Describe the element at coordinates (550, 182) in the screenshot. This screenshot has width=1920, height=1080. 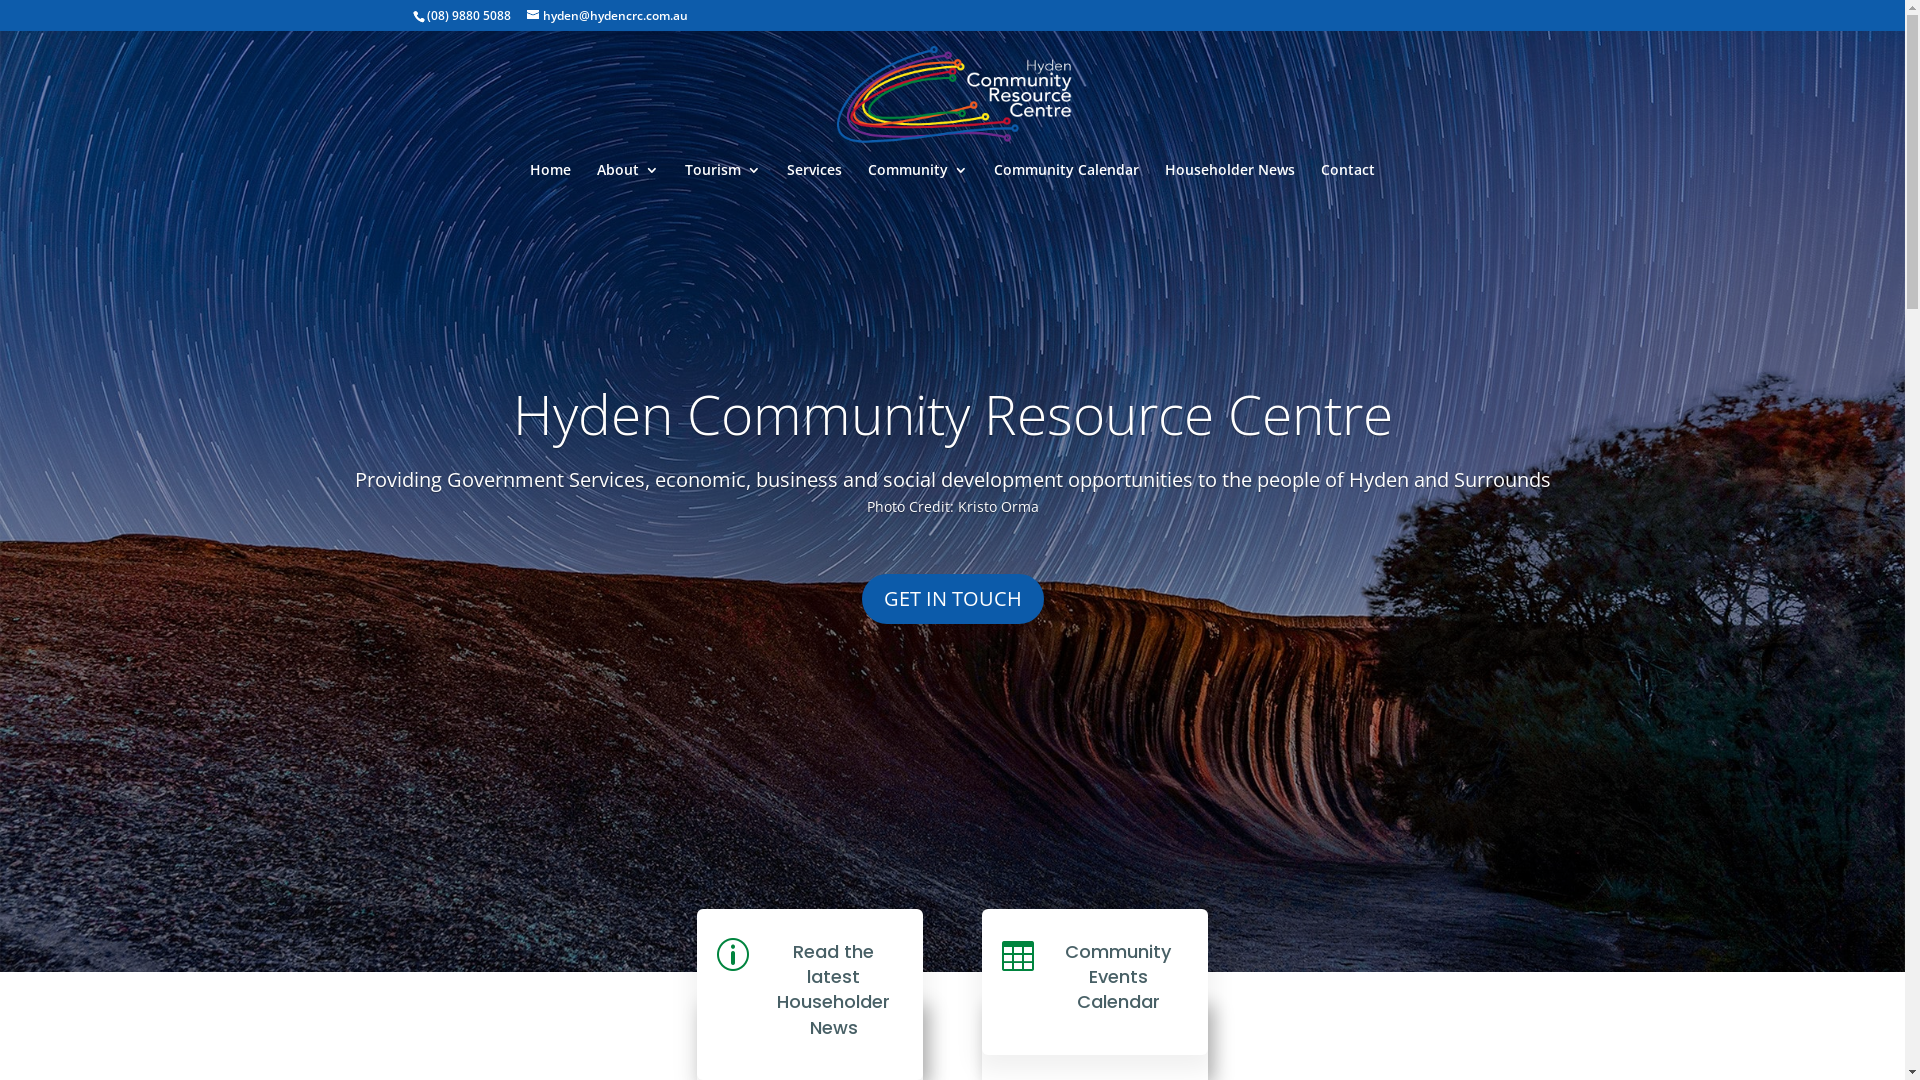
I see `Home` at that location.